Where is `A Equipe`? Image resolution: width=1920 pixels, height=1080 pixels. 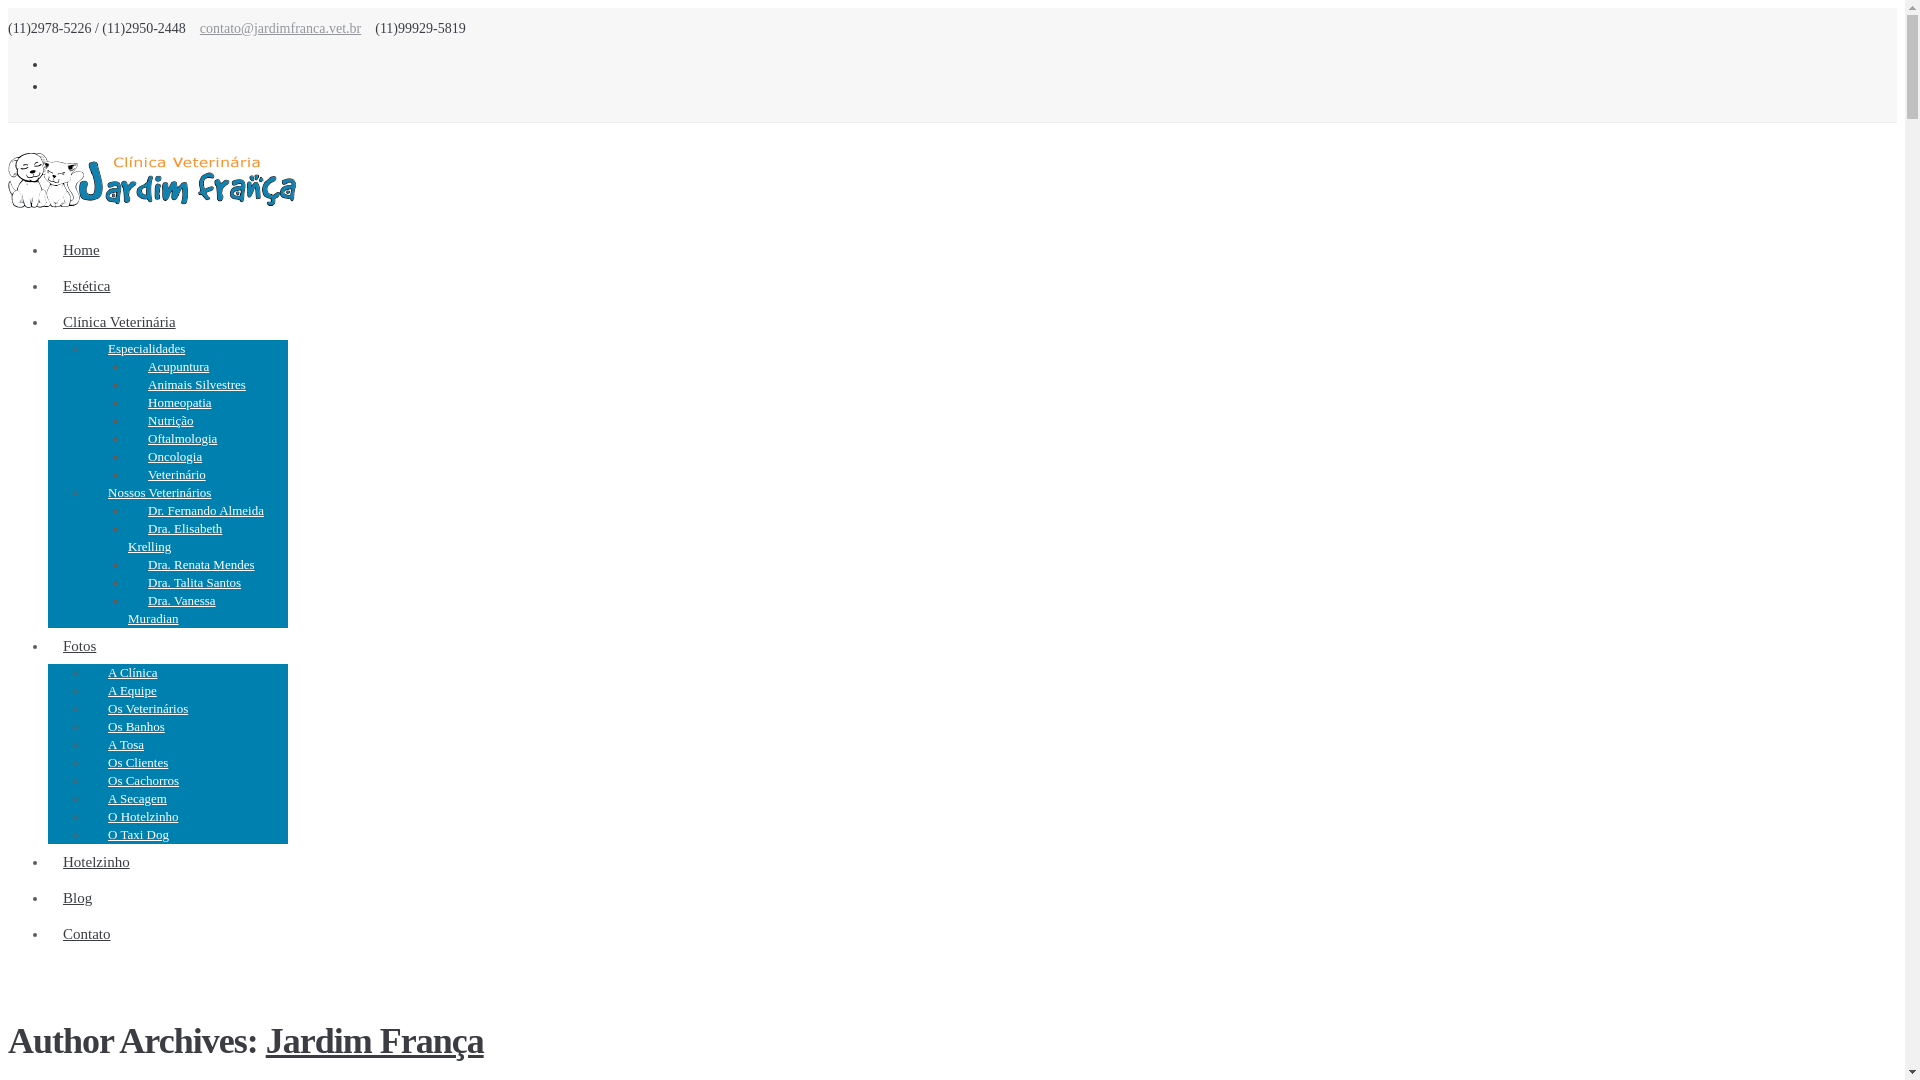 A Equipe is located at coordinates (132, 690).